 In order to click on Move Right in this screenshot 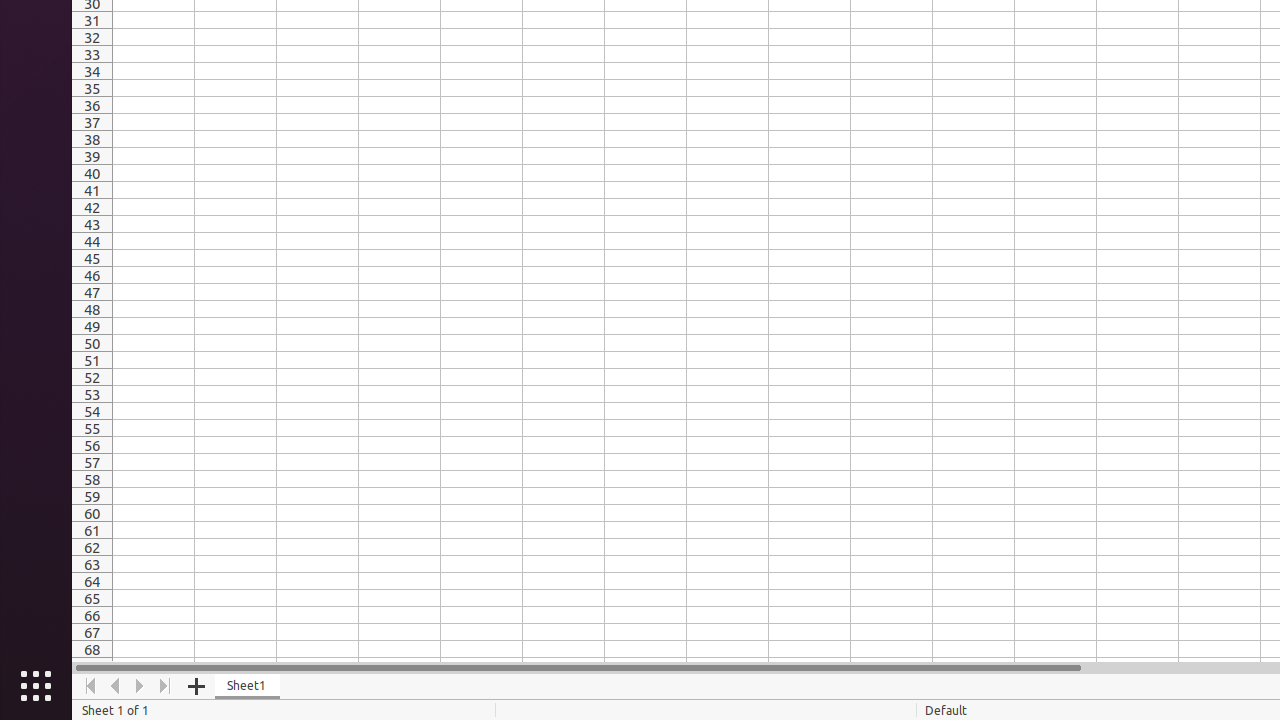, I will do `click(140, 686)`.